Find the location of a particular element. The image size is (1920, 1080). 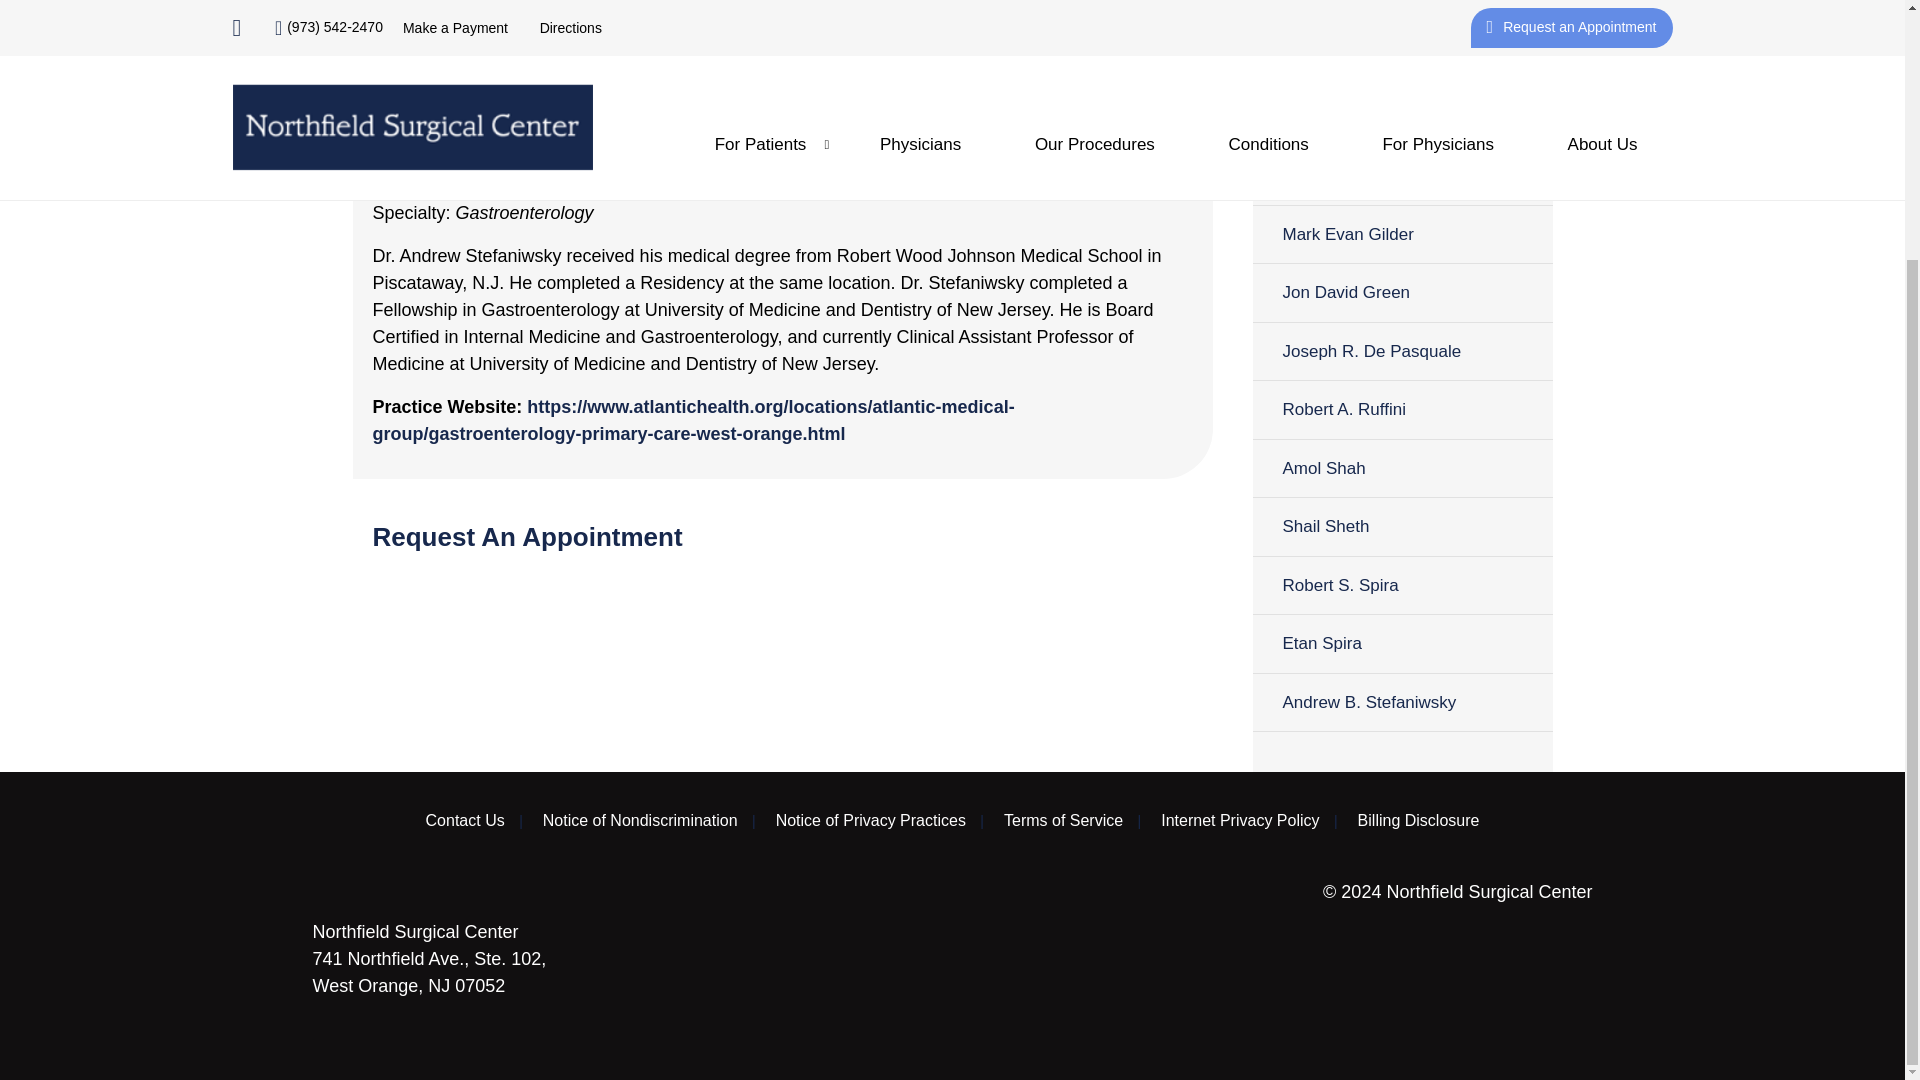

Request An Appointment is located at coordinates (709, 40).